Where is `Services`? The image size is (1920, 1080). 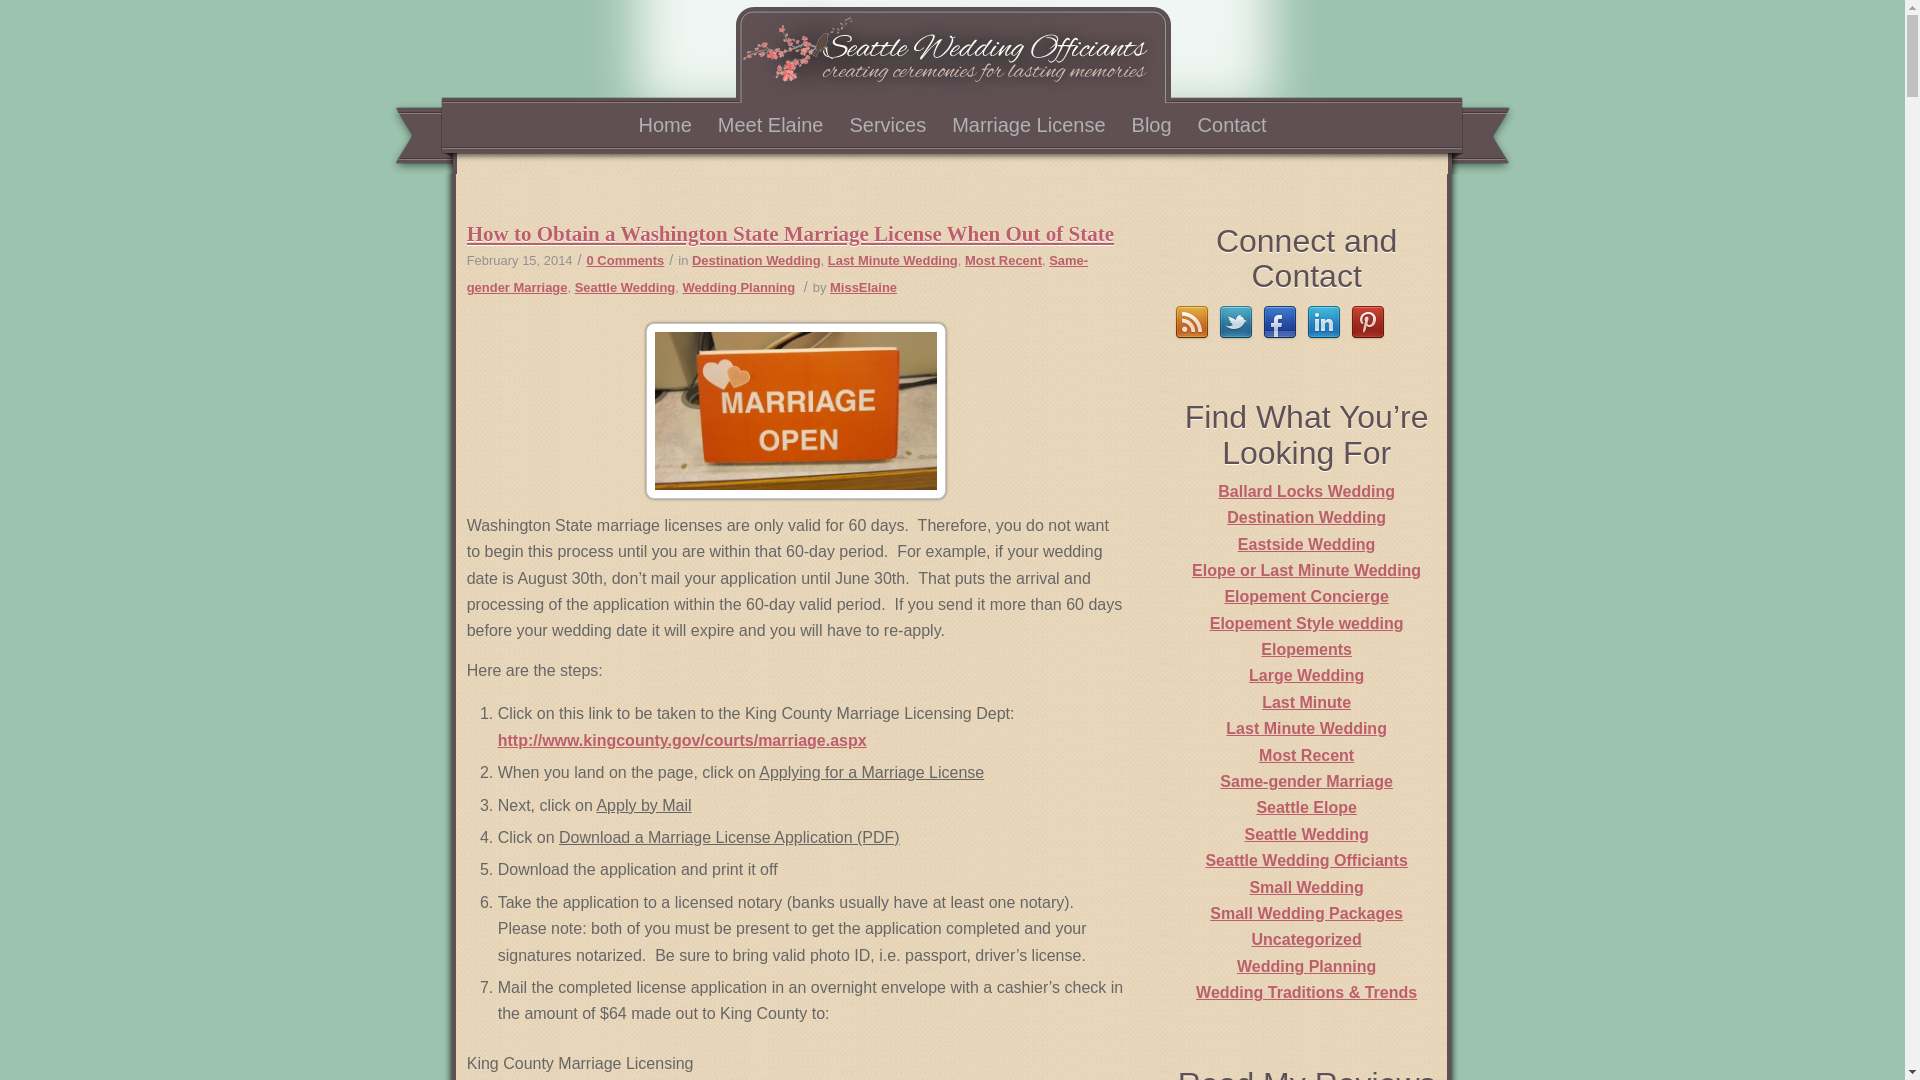 Services is located at coordinates (886, 125).